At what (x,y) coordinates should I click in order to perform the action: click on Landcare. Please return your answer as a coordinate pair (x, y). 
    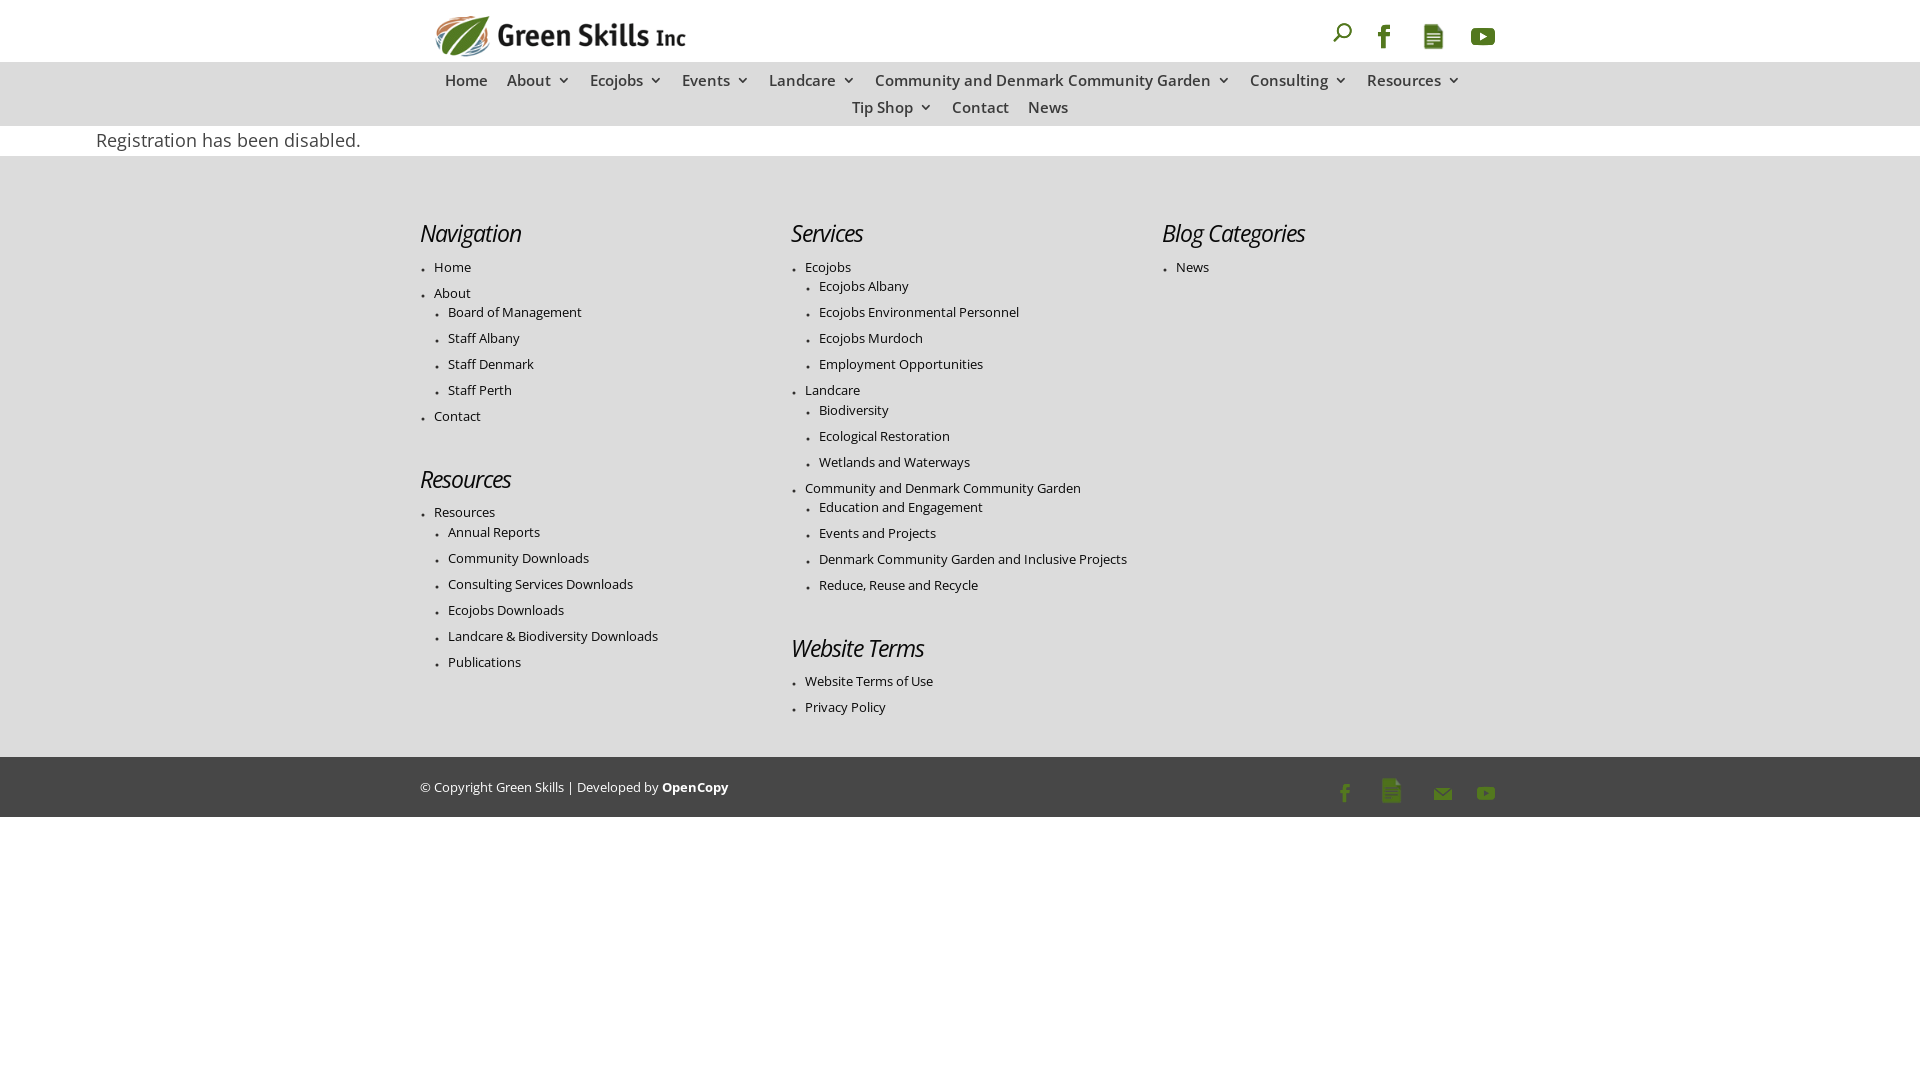
    Looking at the image, I should click on (832, 390).